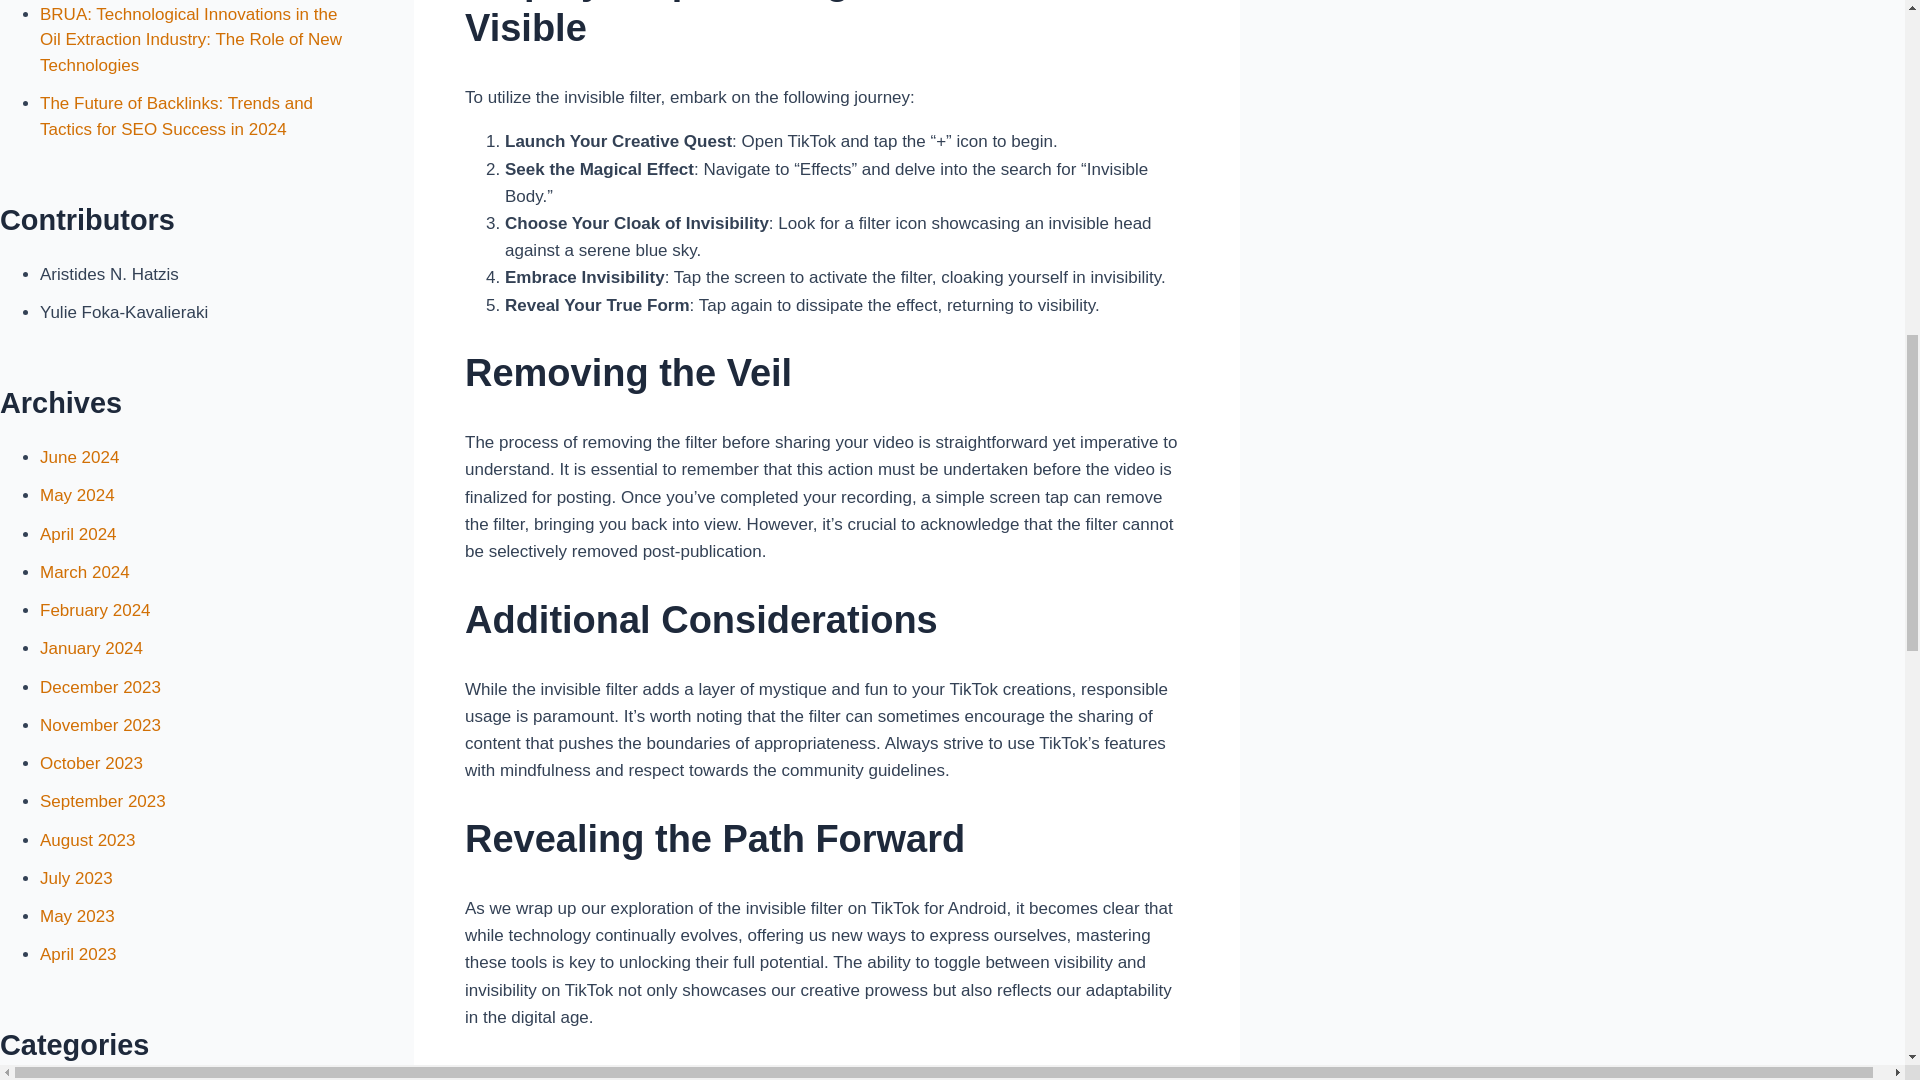 This screenshot has width=1920, height=1080. Describe the element at coordinates (87, 840) in the screenshot. I see `August 2023` at that location.